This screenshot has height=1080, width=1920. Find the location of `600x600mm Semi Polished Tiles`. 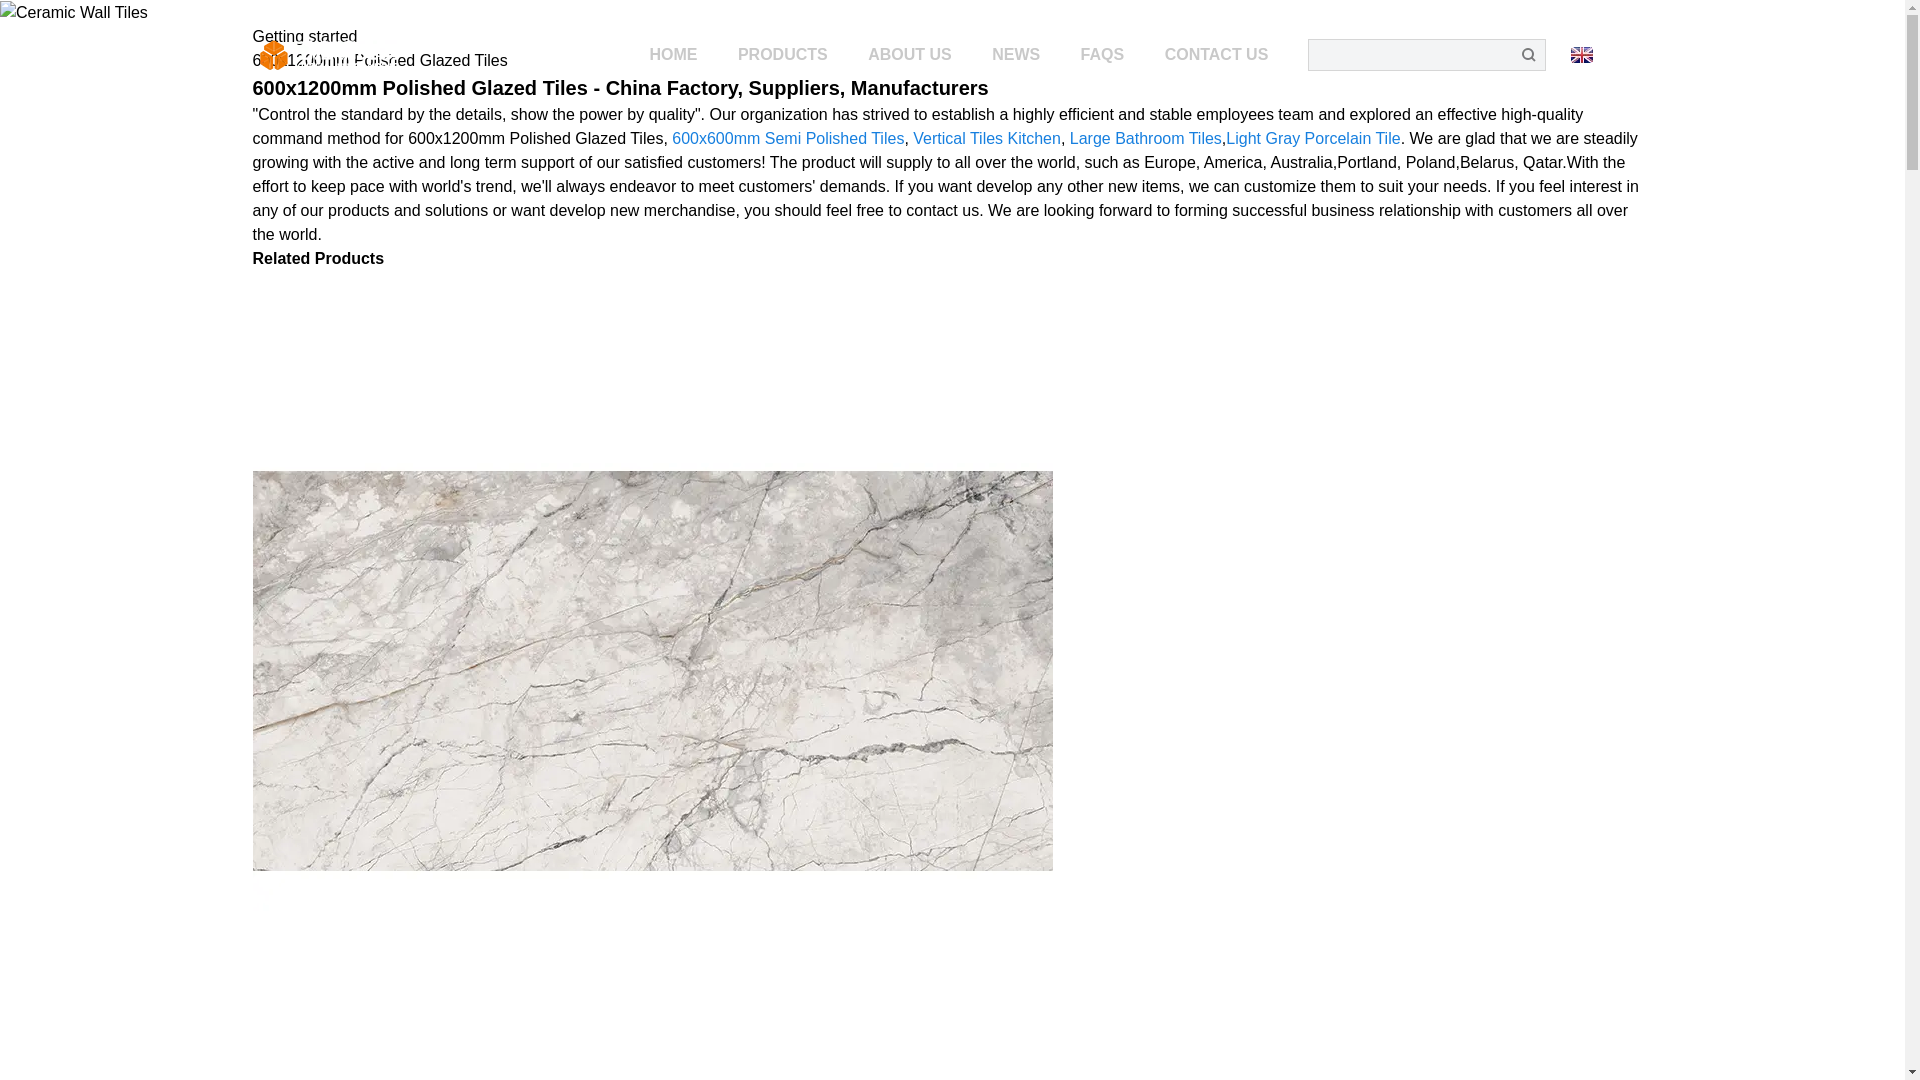

600x600mm Semi Polished Tiles is located at coordinates (788, 138).